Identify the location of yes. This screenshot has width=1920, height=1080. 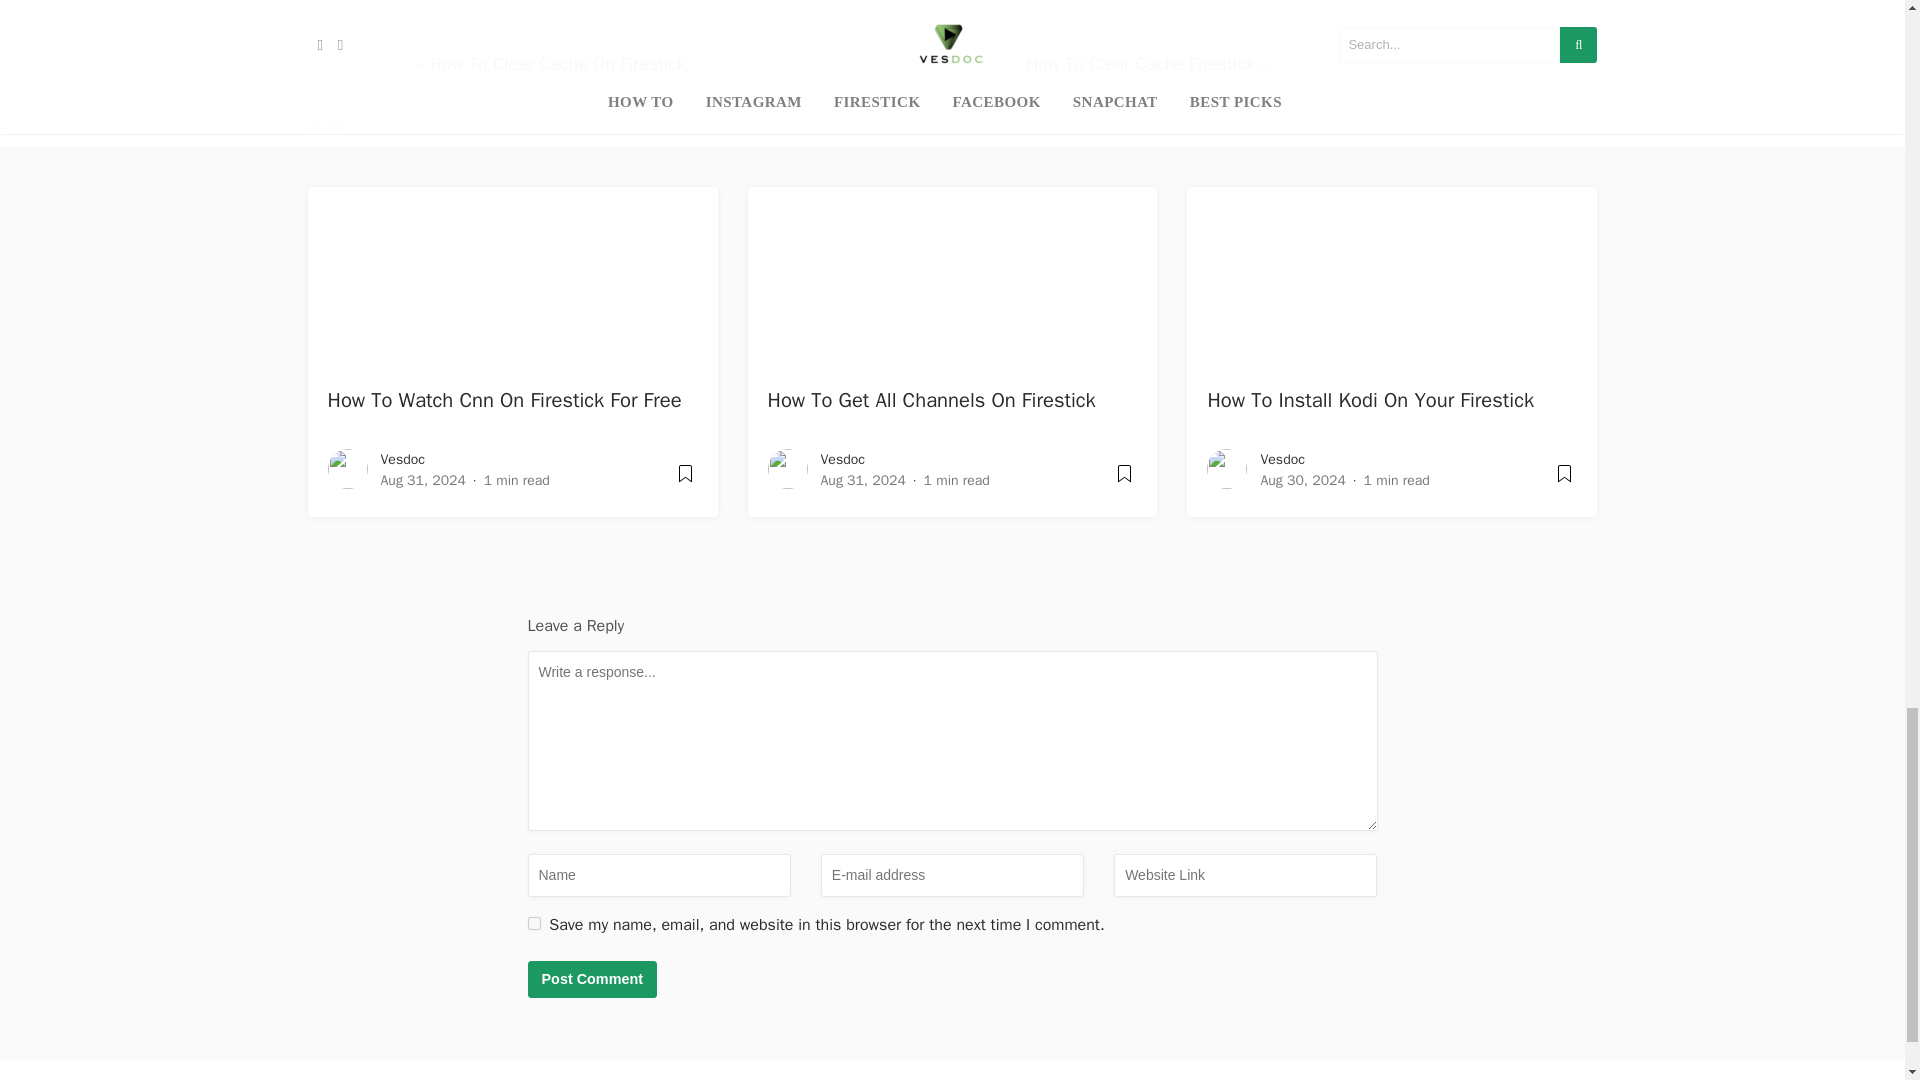
(534, 922).